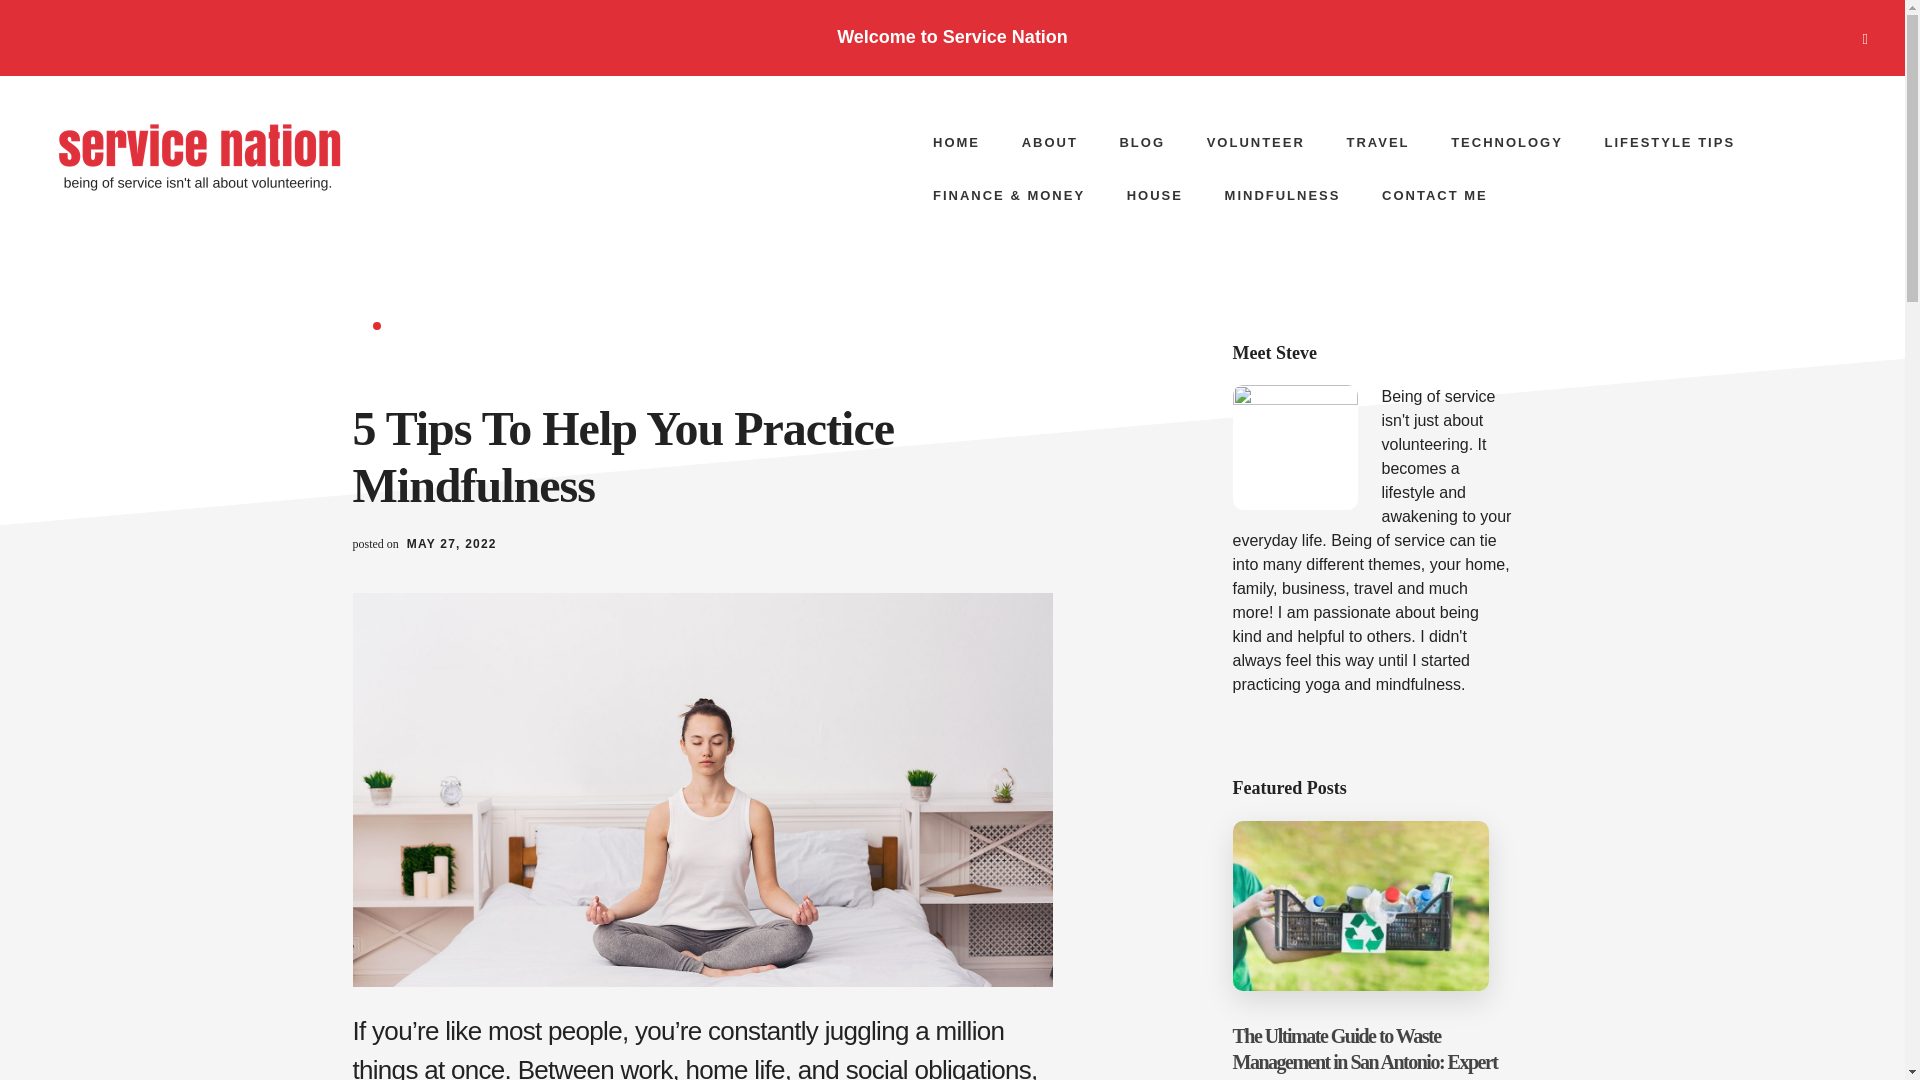 Image resolution: width=1920 pixels, height=1080 pixels. Describe the element at coordinates (1377, 142) in the screenshot. I see `TRAVEL` at that location.